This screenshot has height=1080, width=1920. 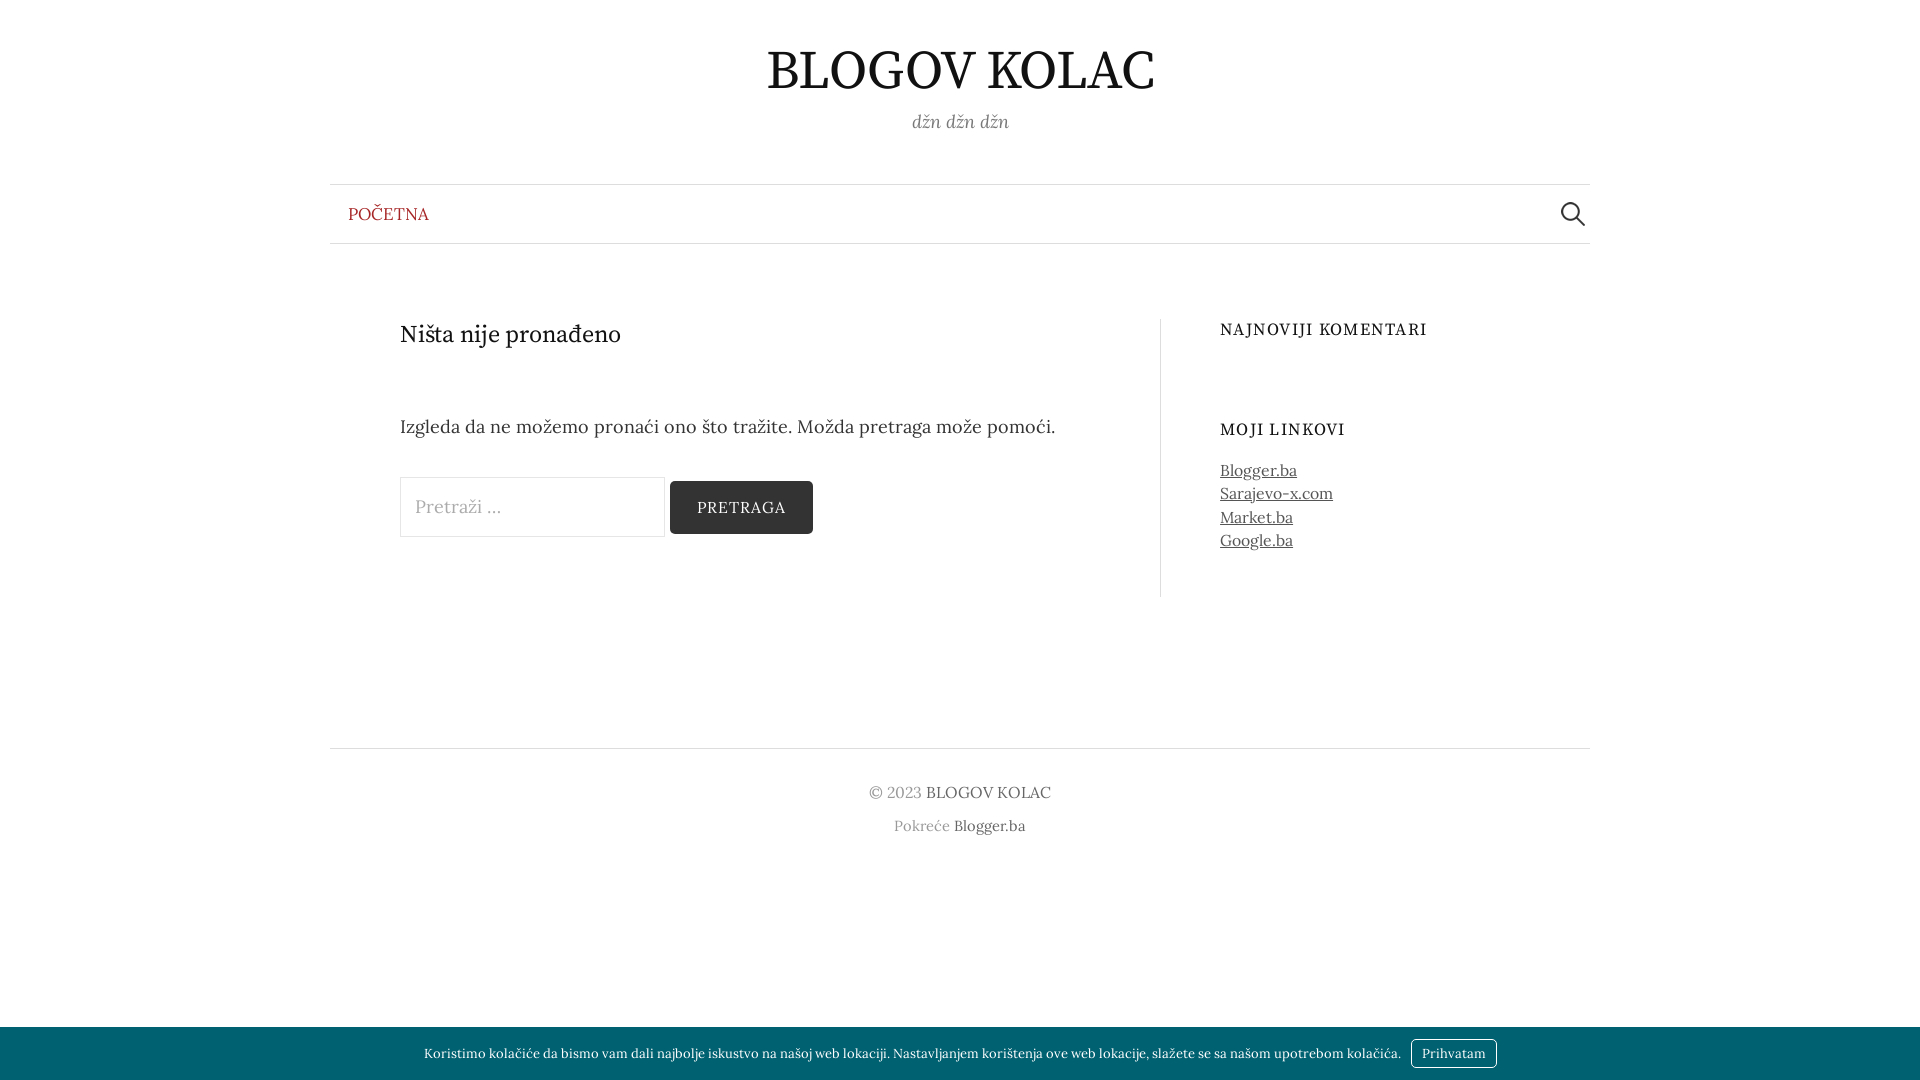 What do you see at coordinates (1276, 493) in the screenshot?
I see `Sarajevo-x.com` at bounding box center [1276, 493].